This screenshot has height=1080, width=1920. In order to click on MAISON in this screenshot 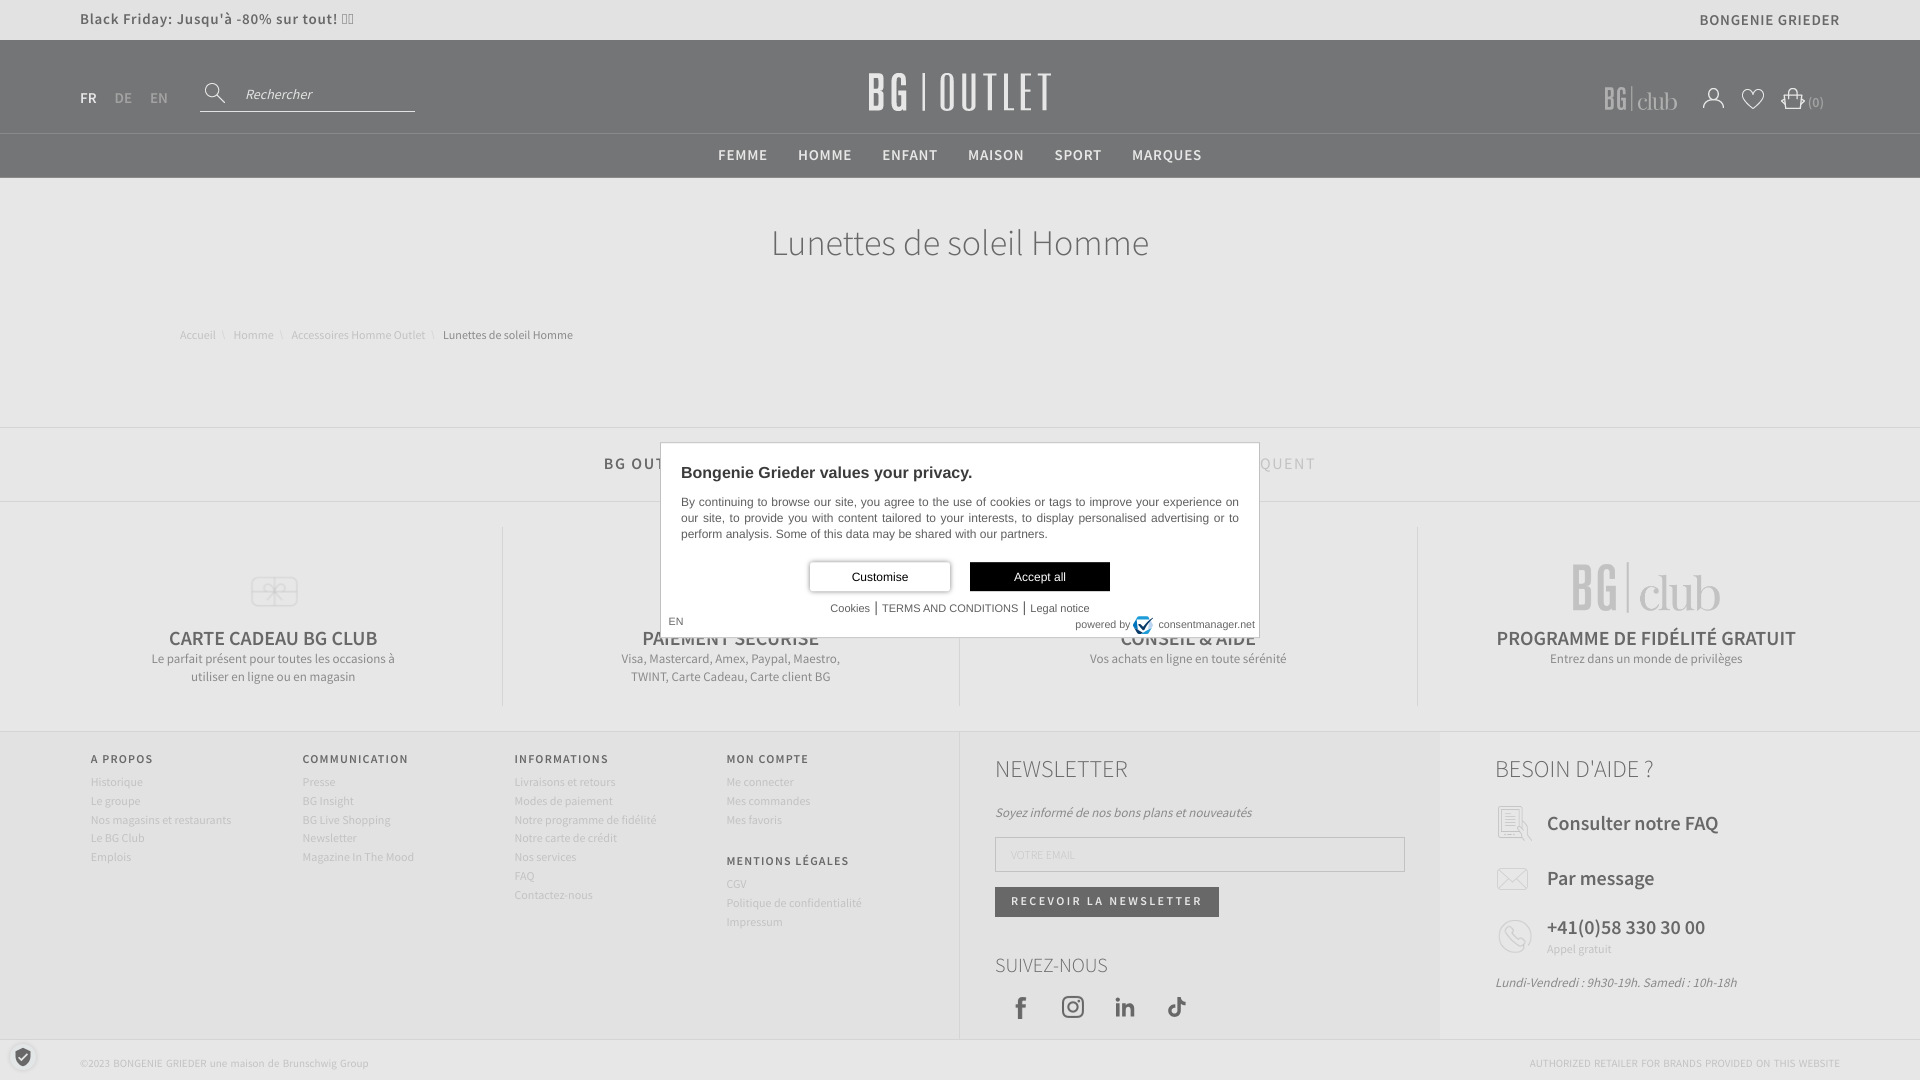, I will do `click(996, 156)`.